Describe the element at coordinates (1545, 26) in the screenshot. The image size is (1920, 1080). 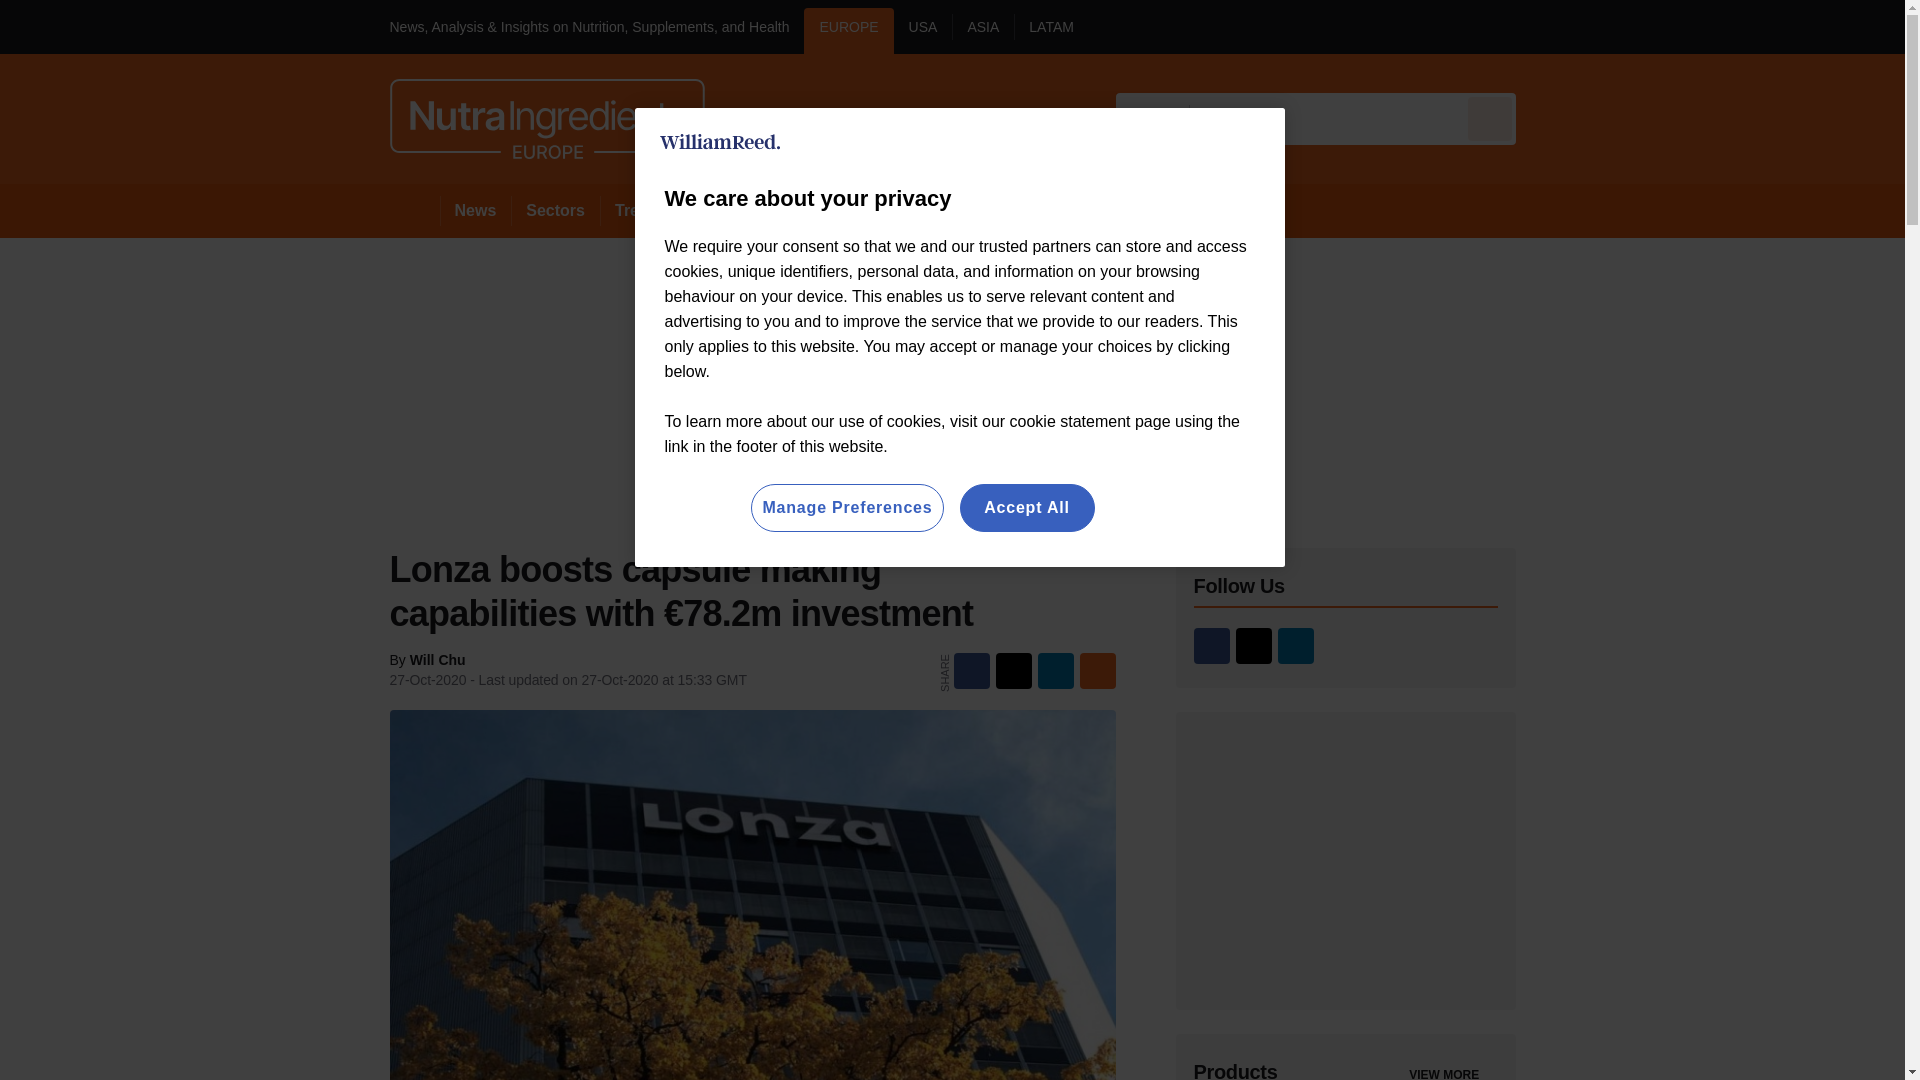
I see `Sign in` at that location.